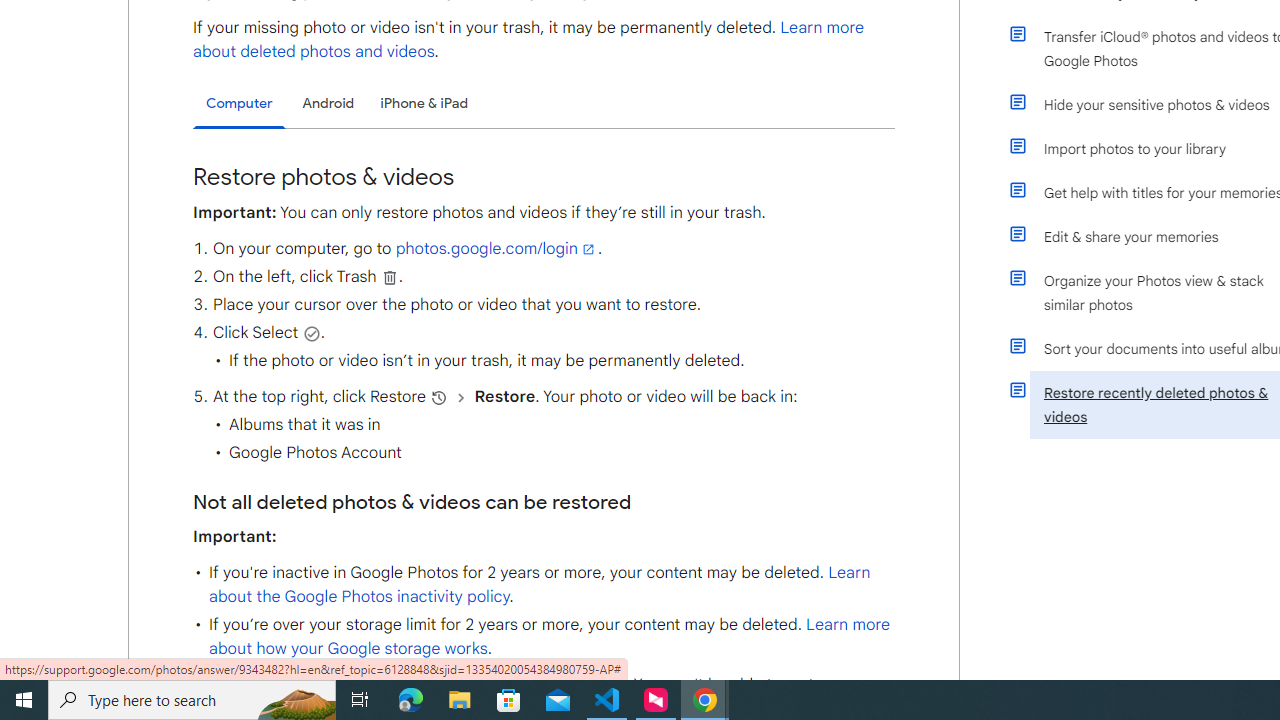 This screenshot has width=1280, height=720. Describe the element at coordinates (461, 397) in the screenshot. I see `and then` at that location.